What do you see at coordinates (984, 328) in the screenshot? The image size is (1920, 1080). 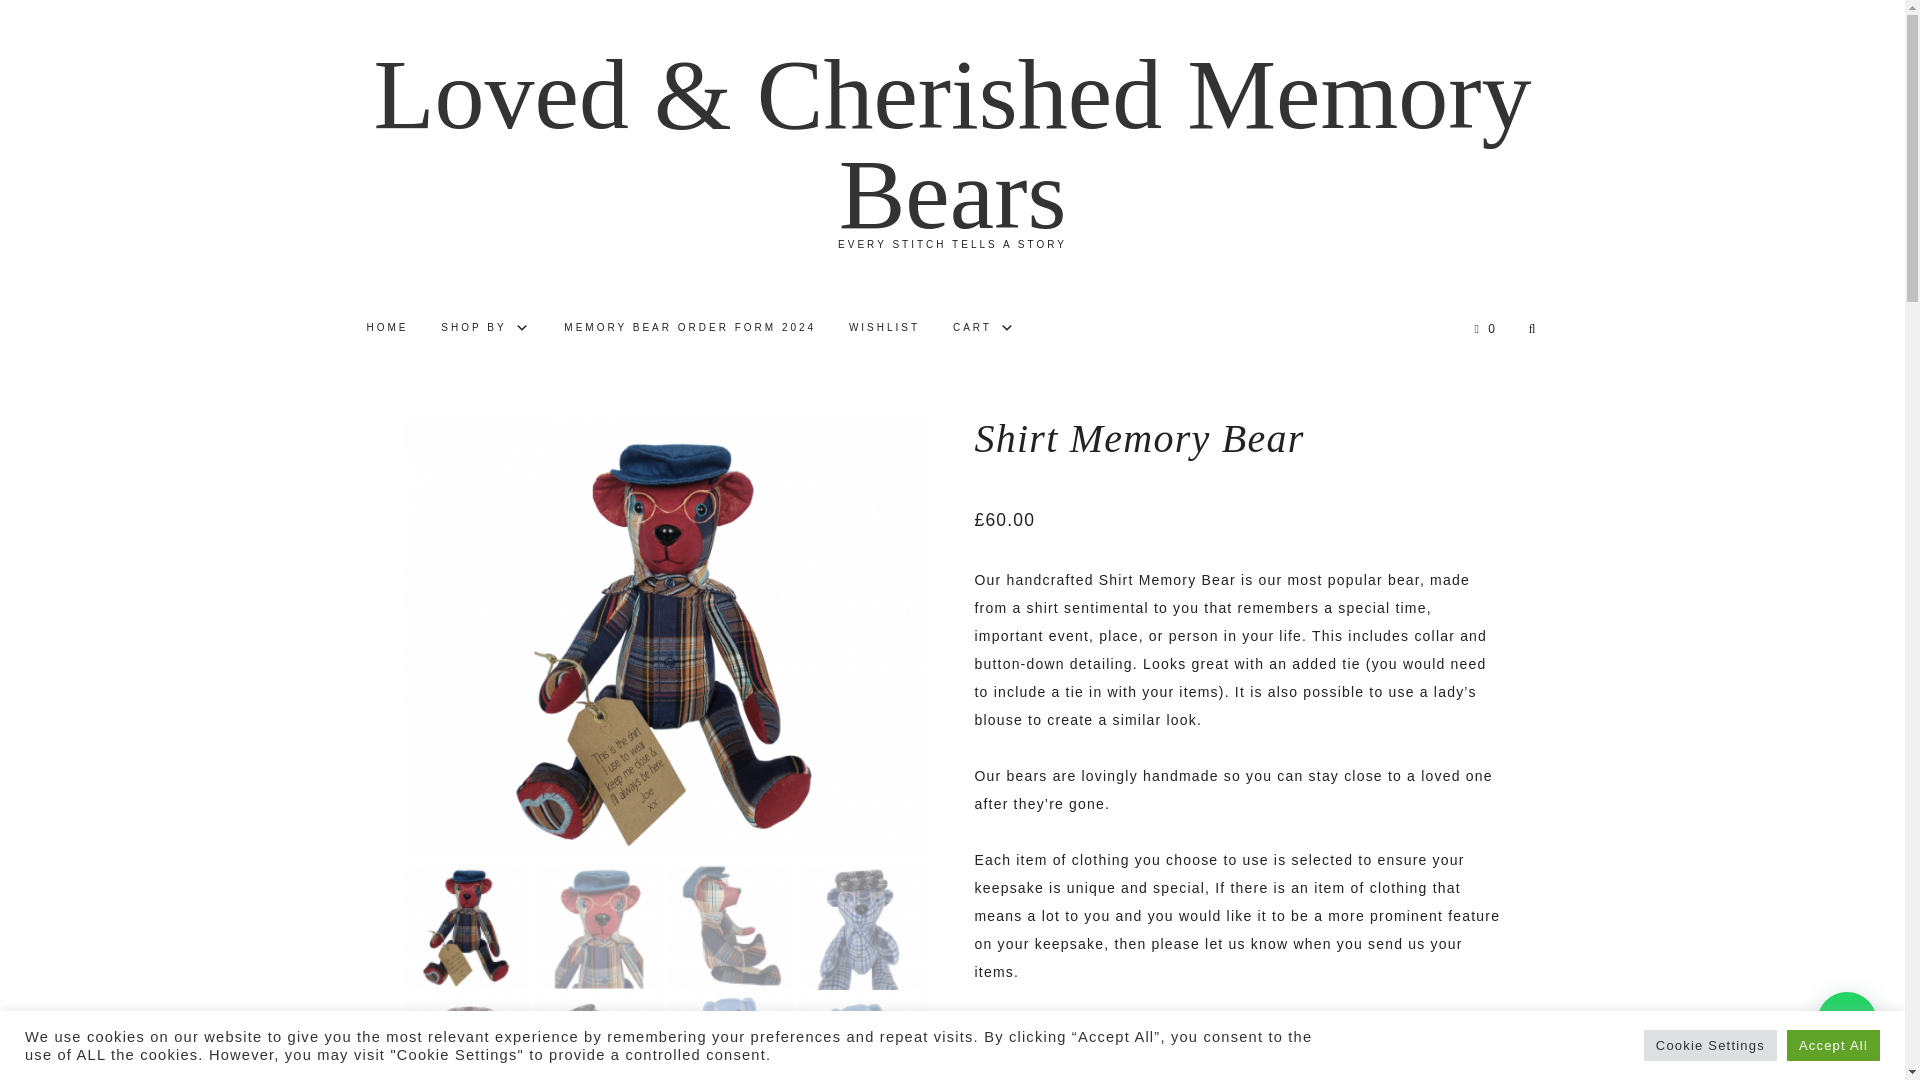 I see `CART` at bounding box center [984, 328].